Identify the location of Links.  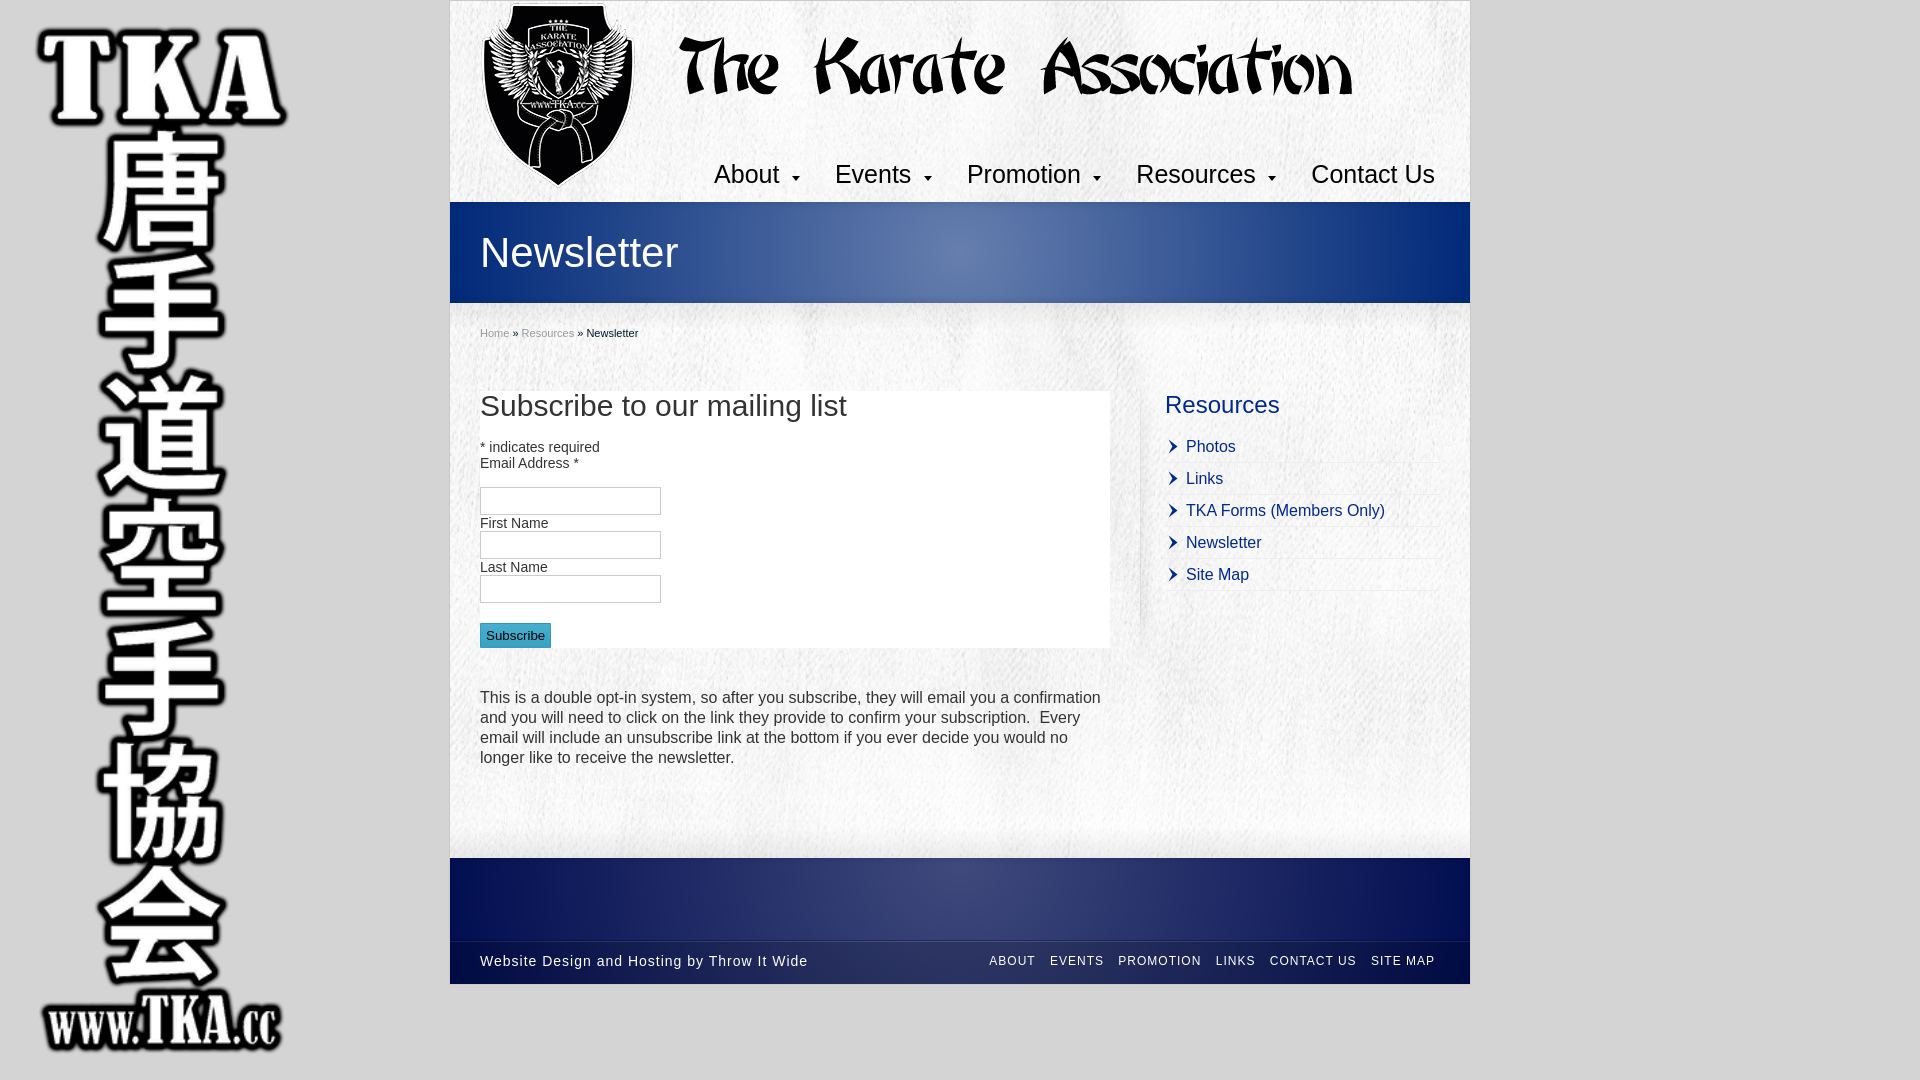
(1194, 478).